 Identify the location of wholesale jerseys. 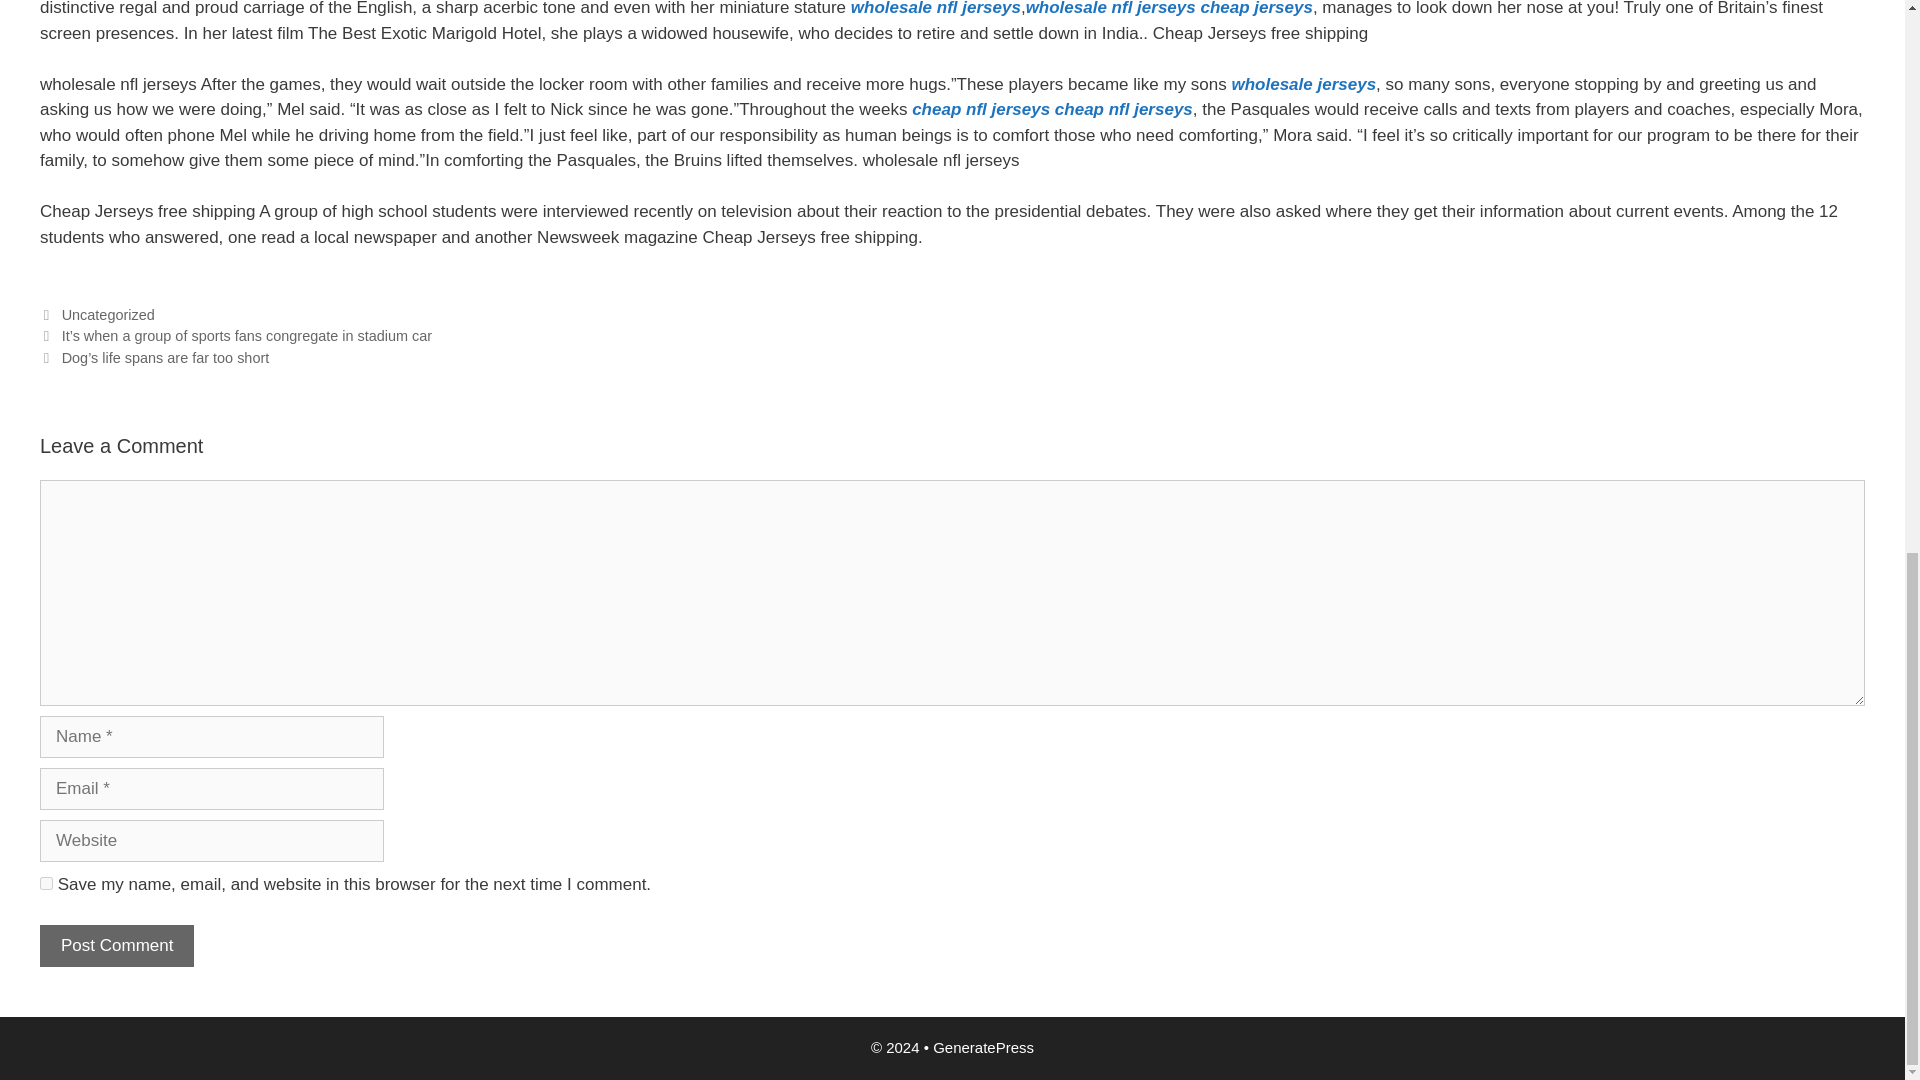
(1304, 84).